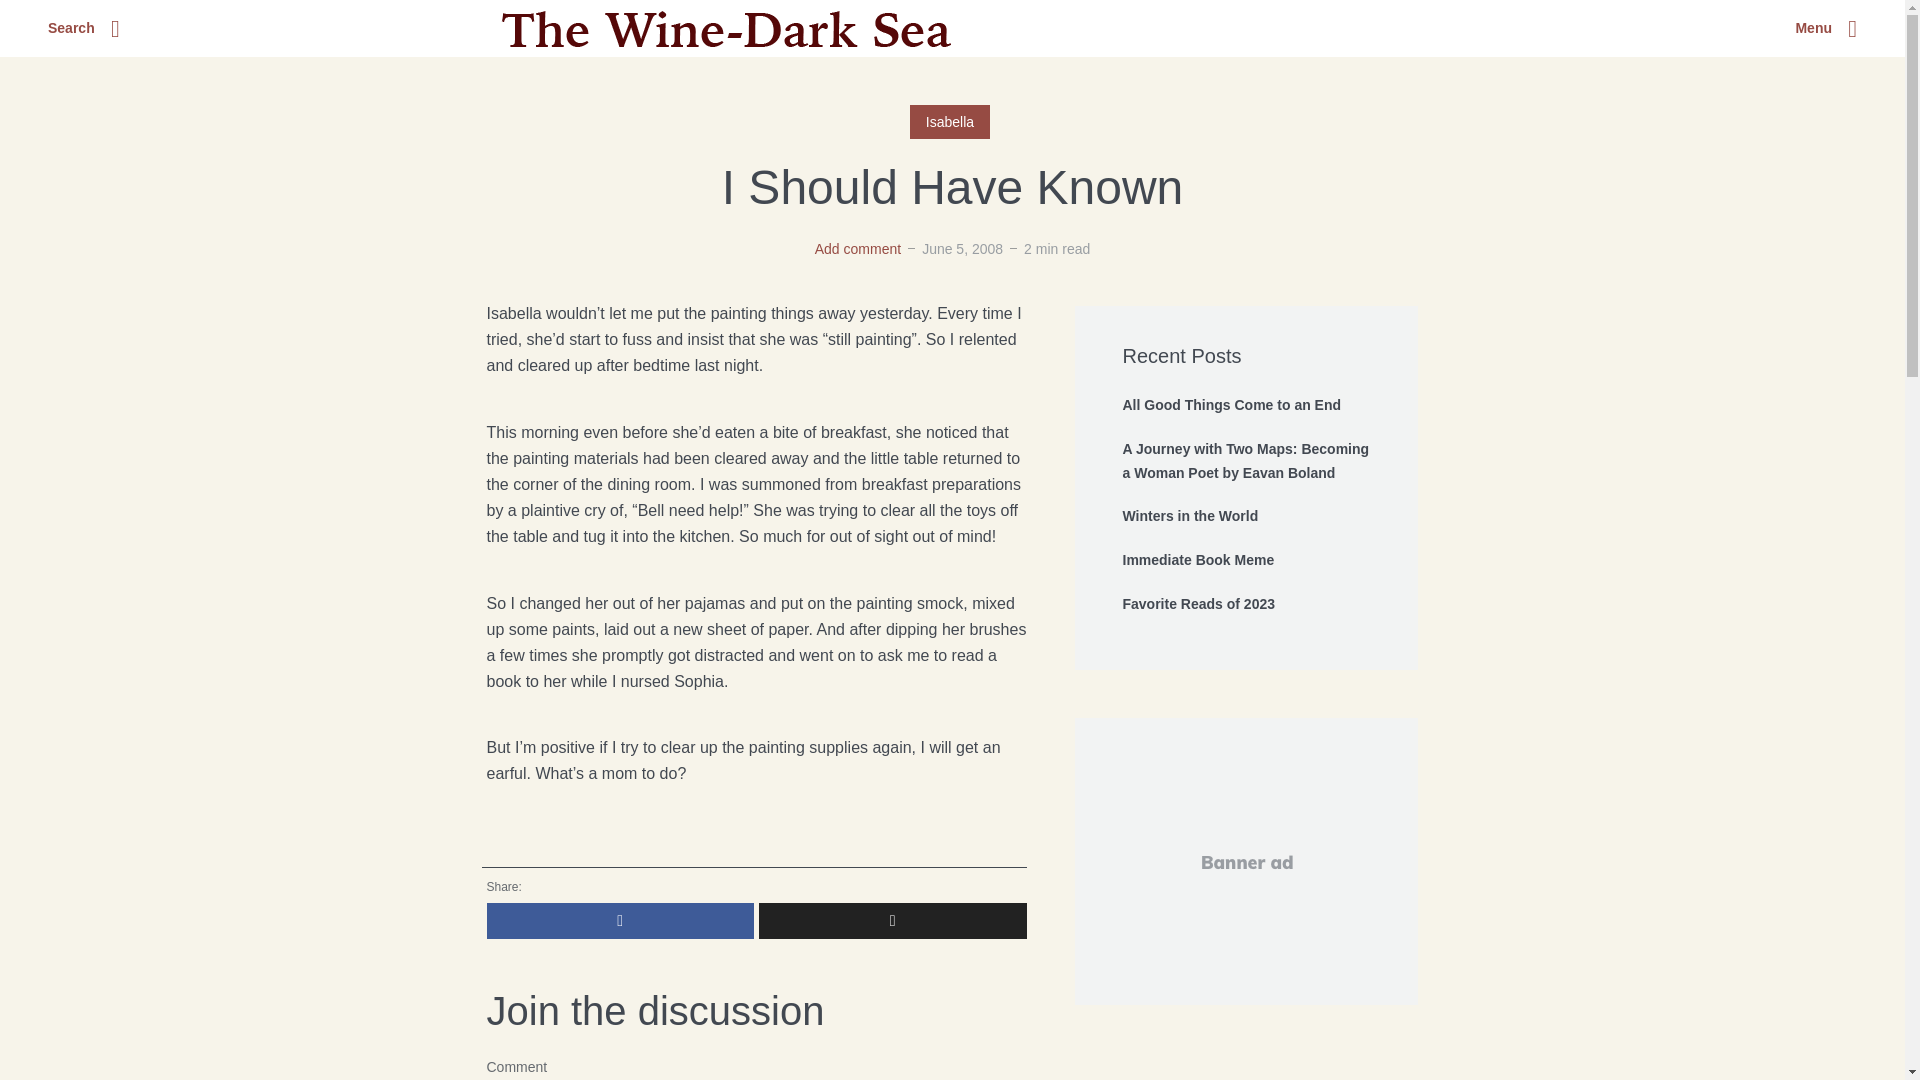 This screenshot has height=1080, width=1920. Describe the element at coordinates (1246, 560) in the screenshot. I see `Immediate Book Meme` at that location.